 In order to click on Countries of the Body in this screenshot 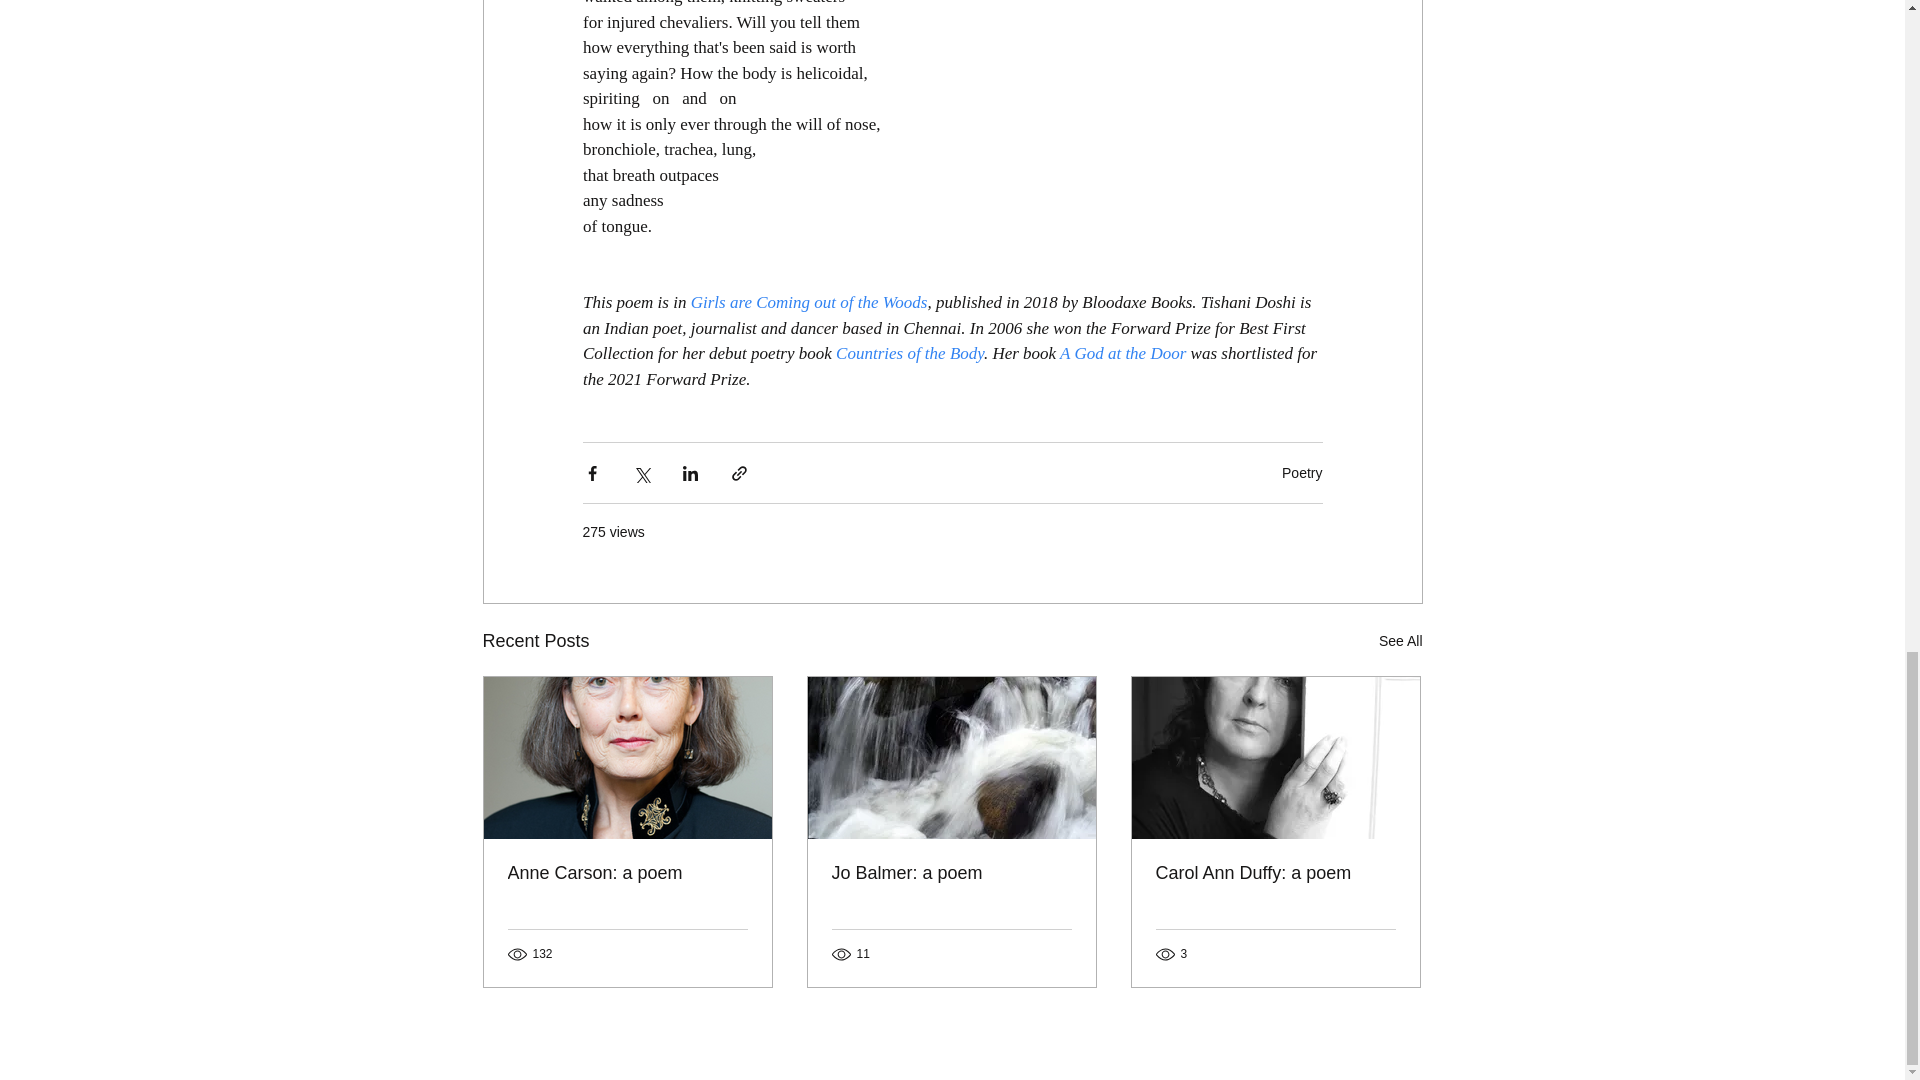, I will do `click(909, 353)`.